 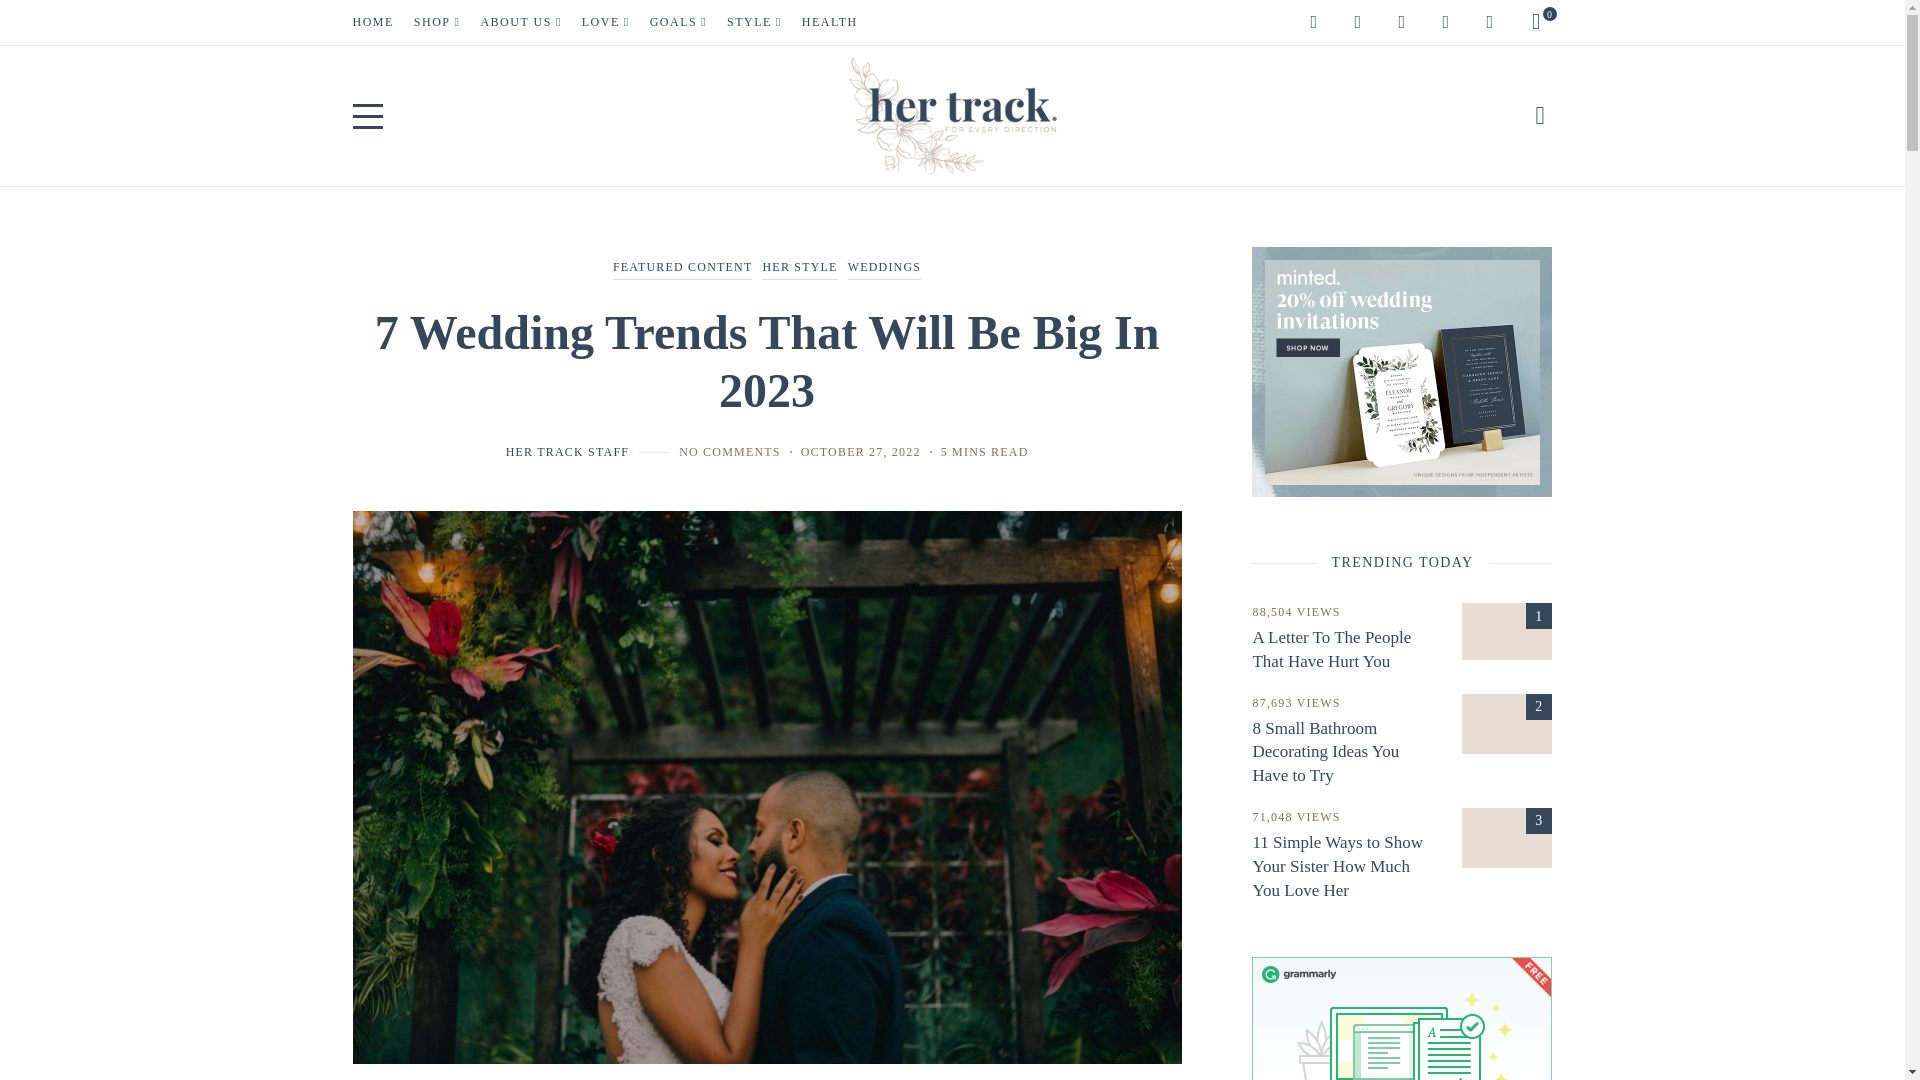 I want to click on HEALTH, so click(x=829, y=22).